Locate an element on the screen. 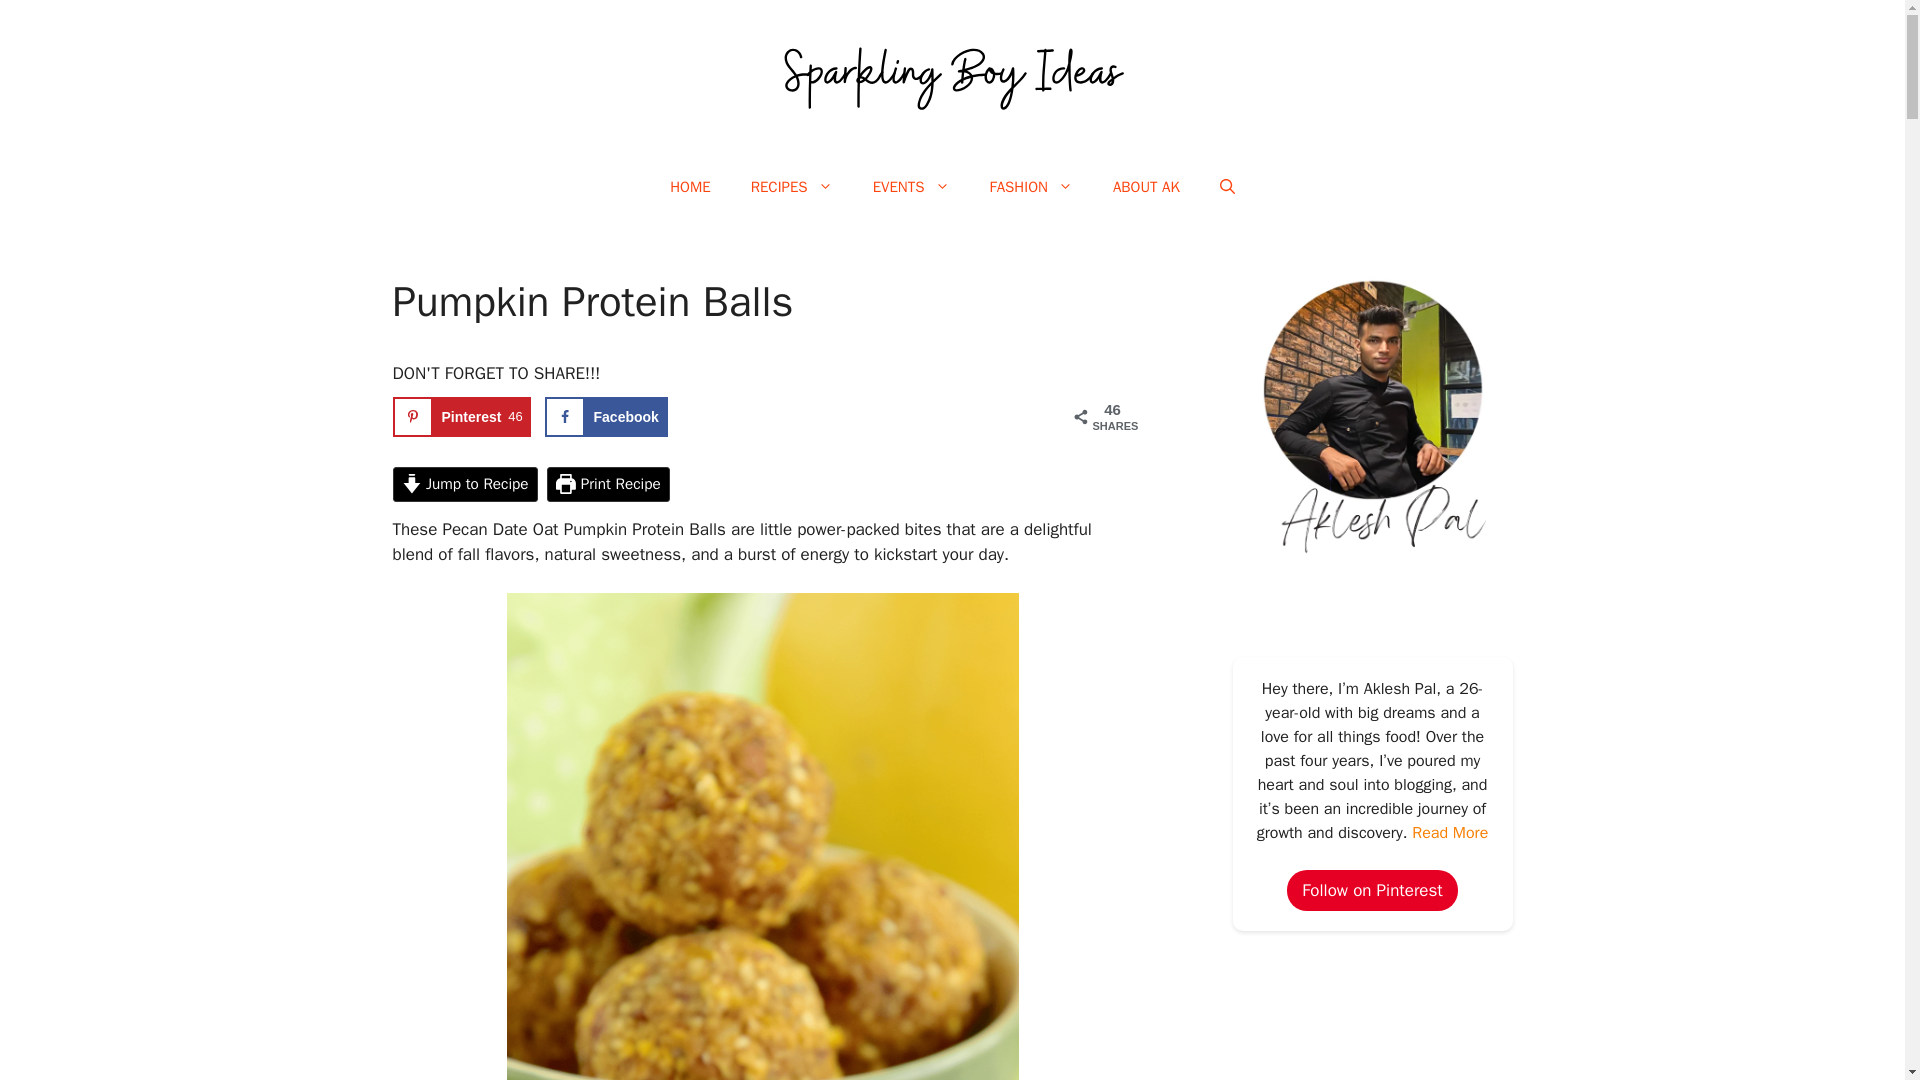 Image resolution: width=1920 pixels, height=1080 pixels. Share on Facebook is located at coordinates (1030, 186).